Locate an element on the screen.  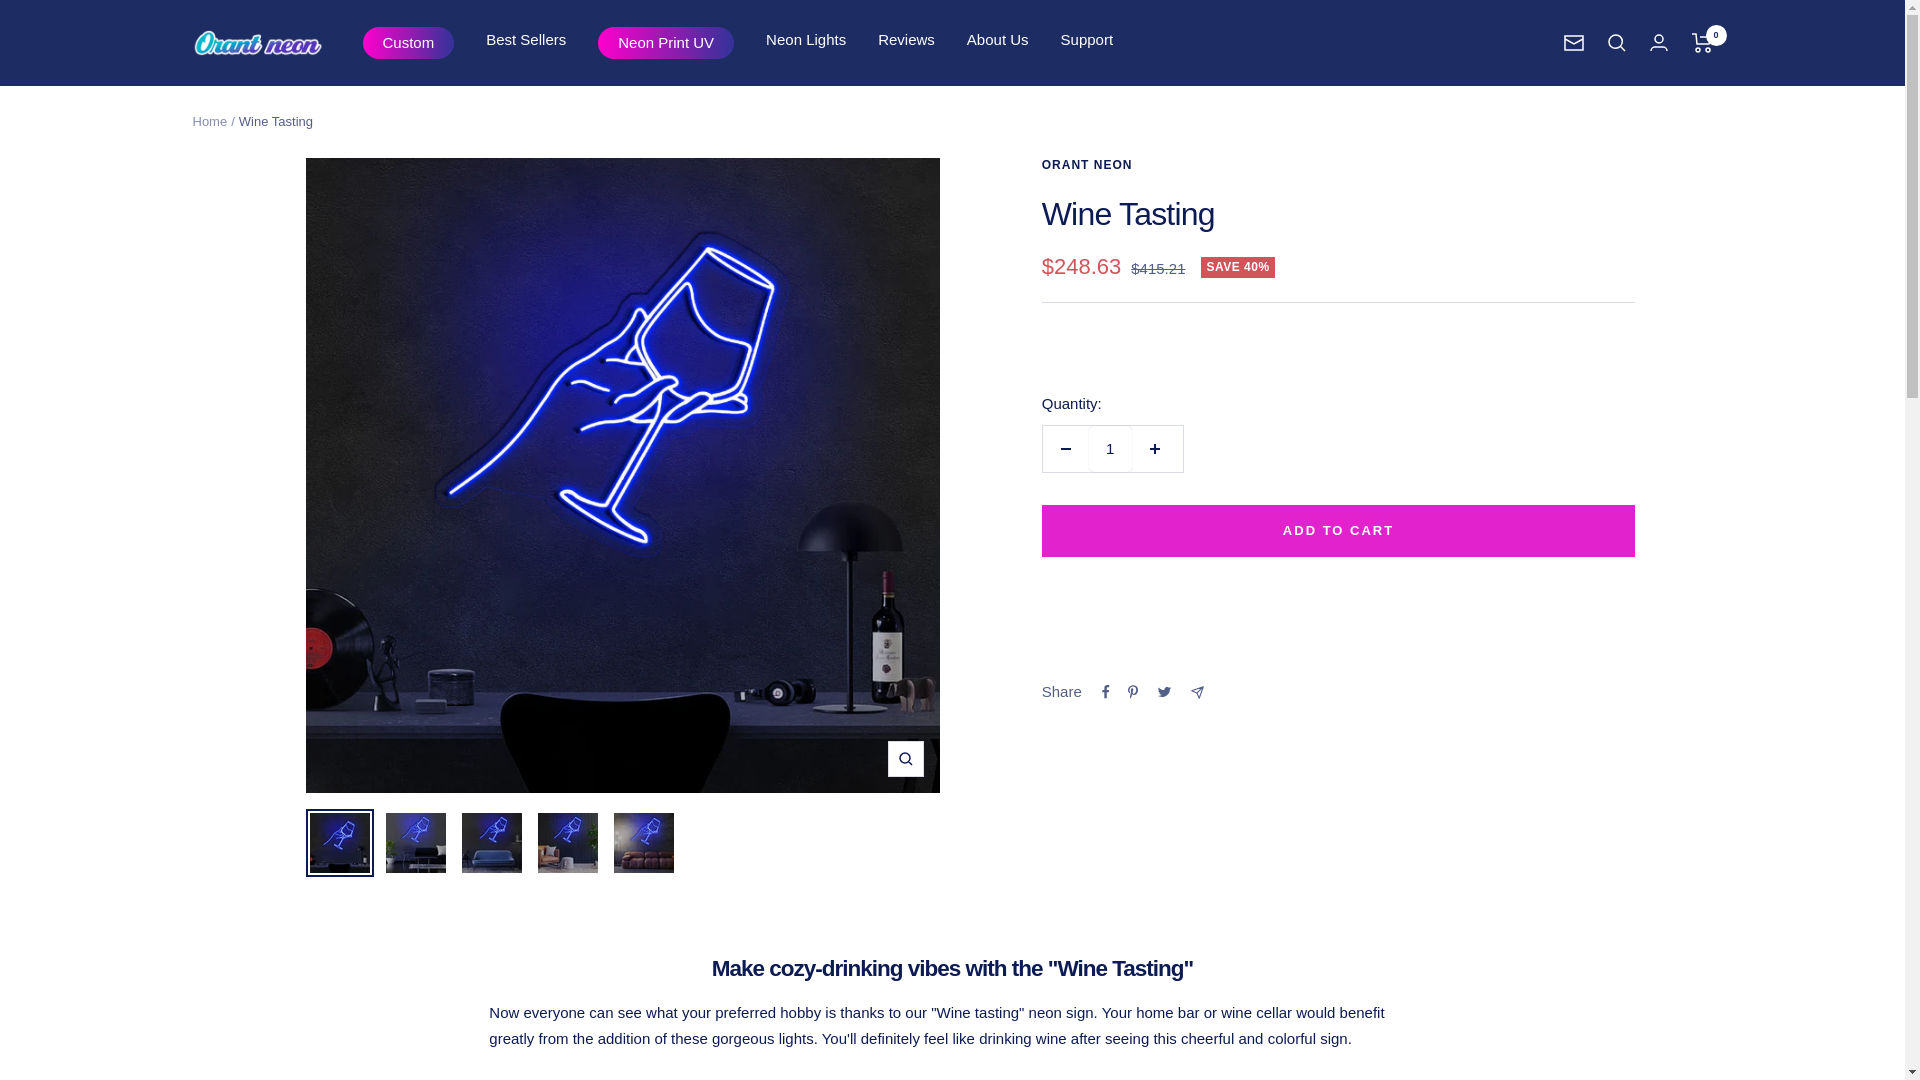
Newsletter is located at coordinates (1574, 42).